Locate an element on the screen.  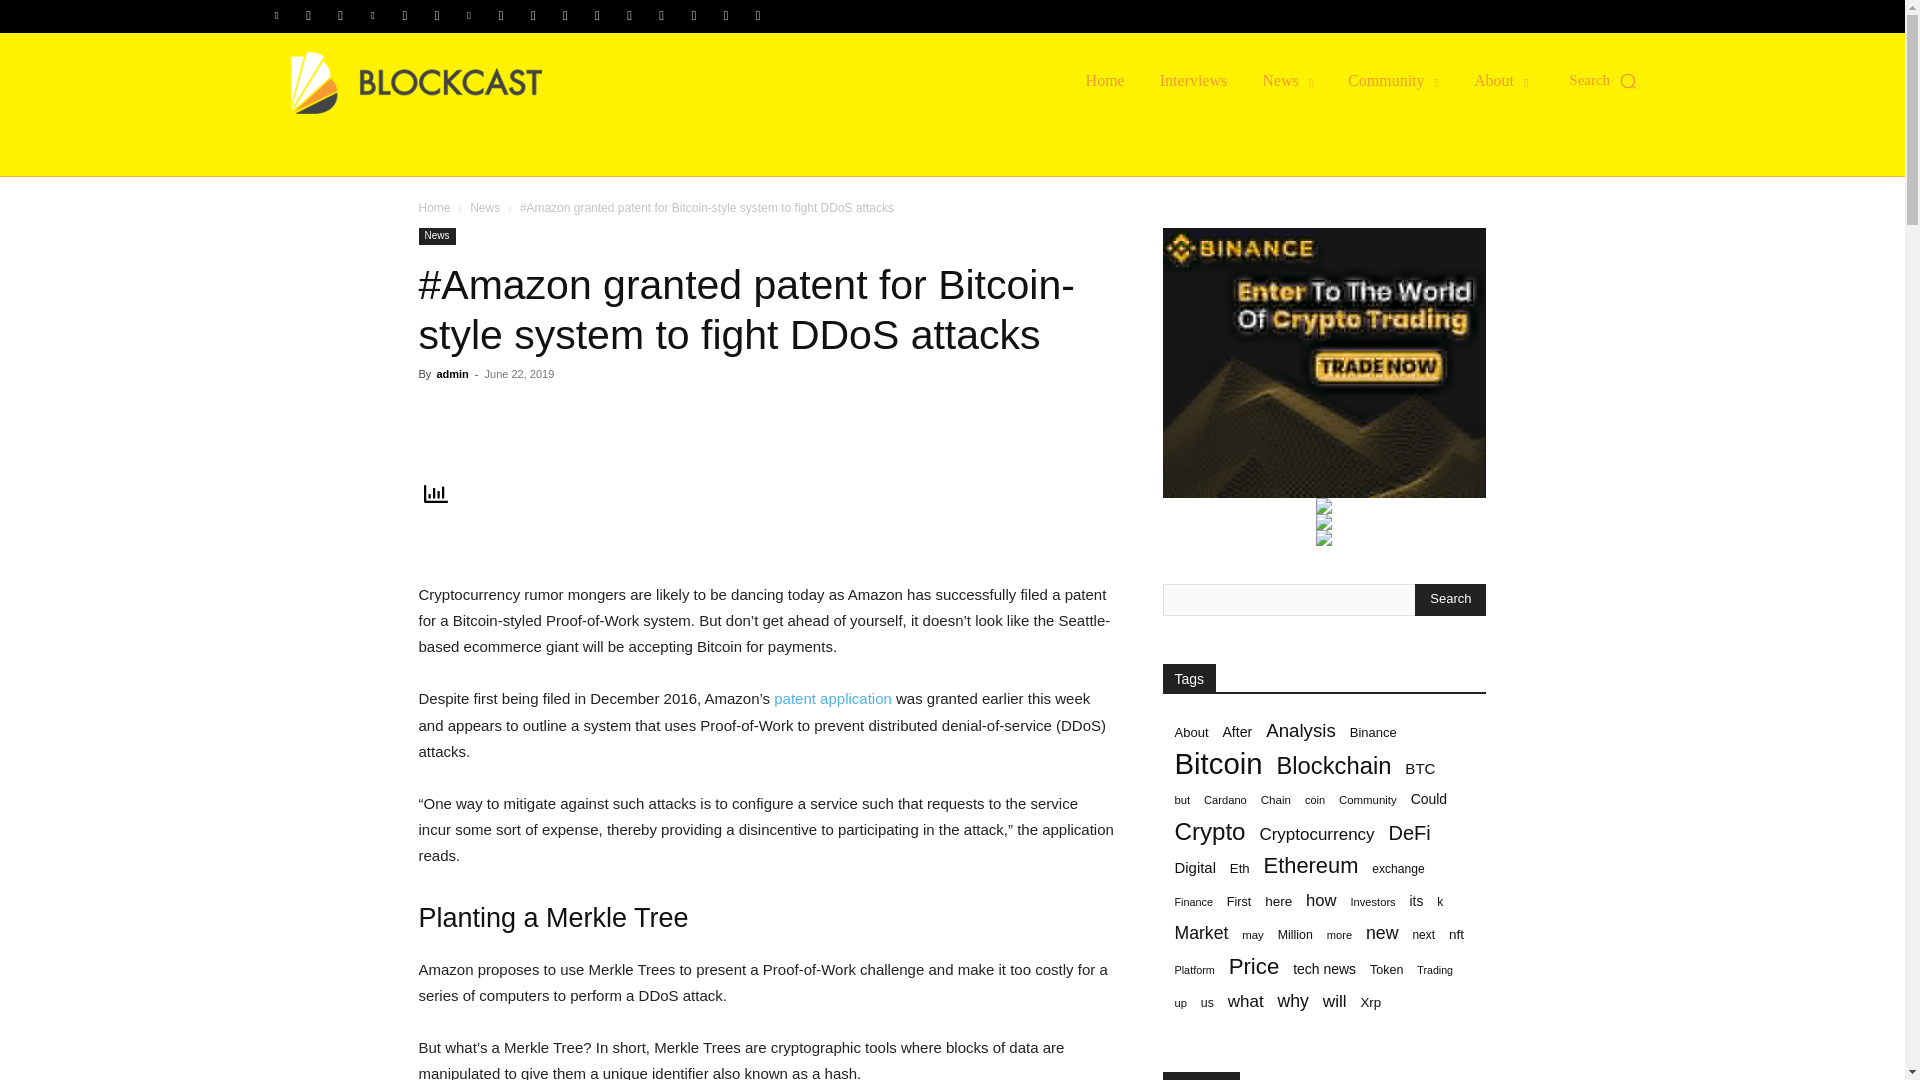
Linkedin is located at coordinates (373, 16).